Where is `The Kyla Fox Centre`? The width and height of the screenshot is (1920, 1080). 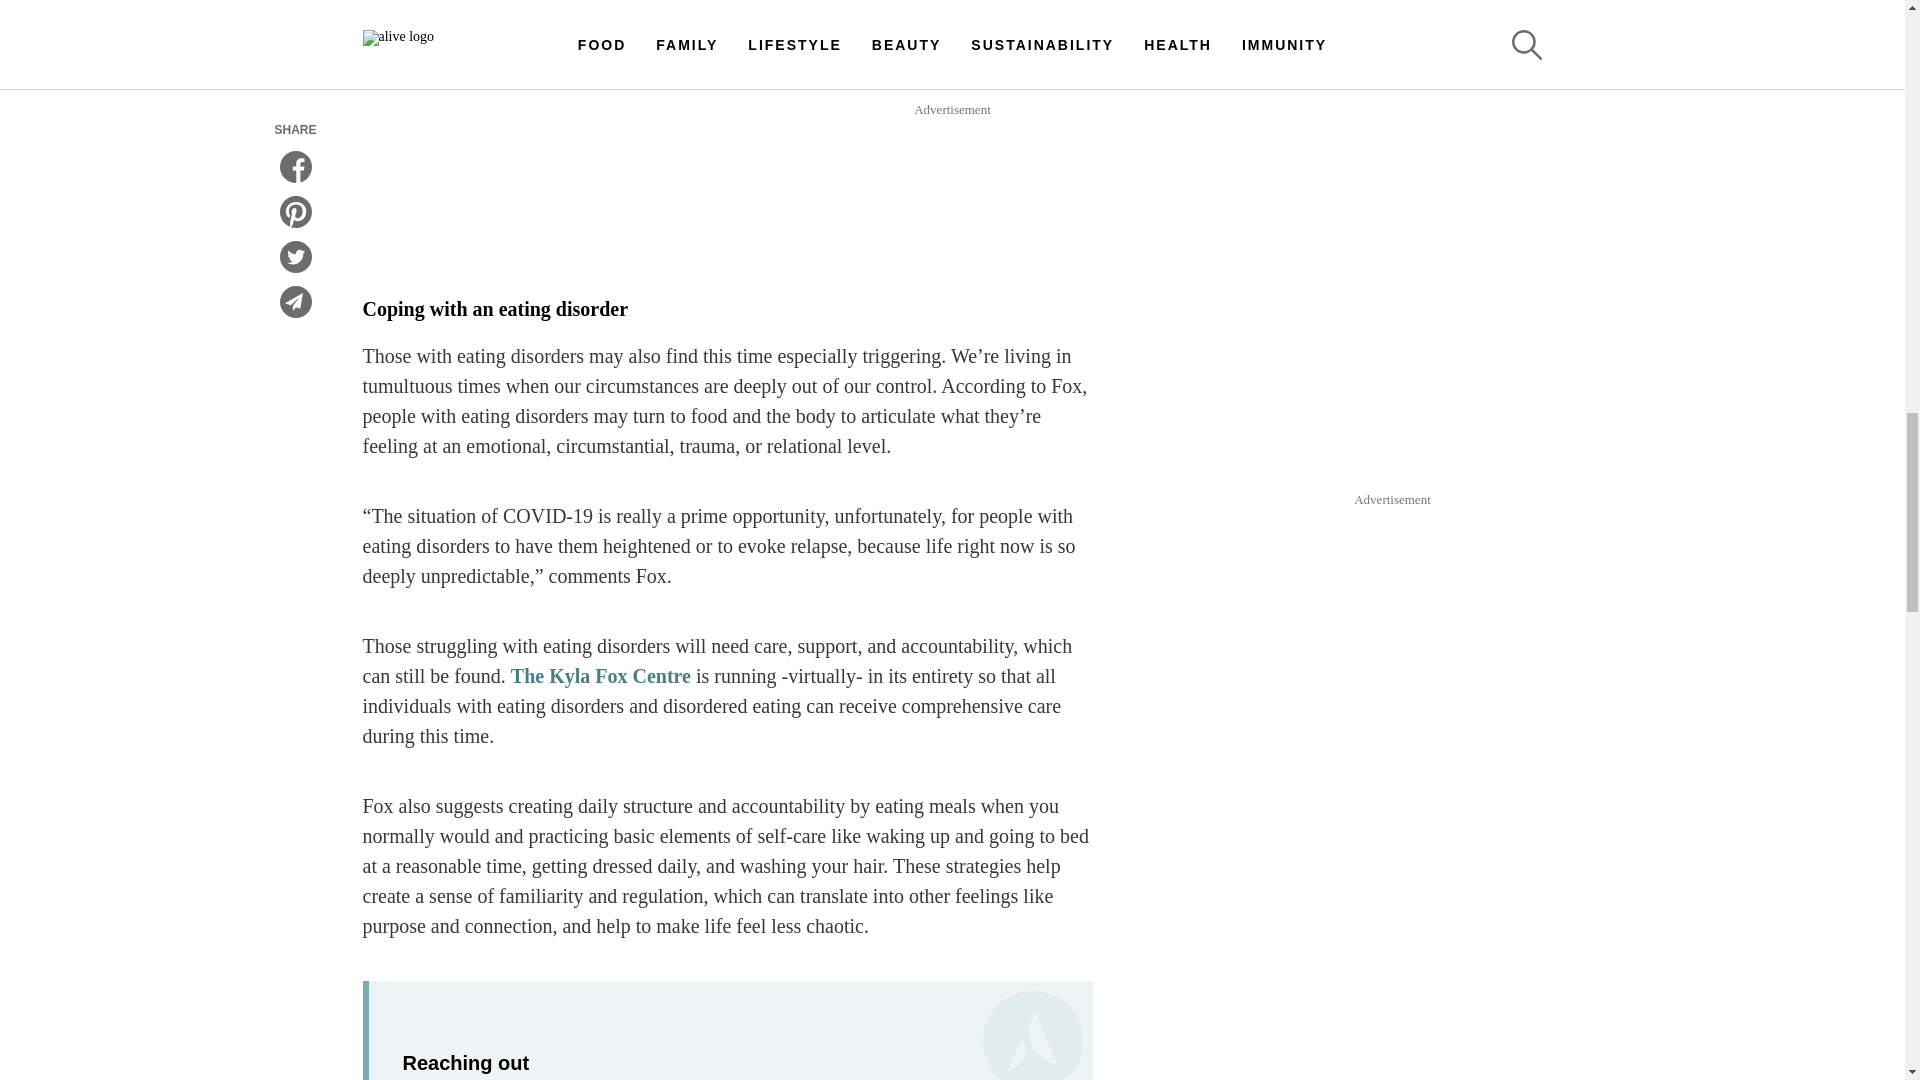
The Kyla Fox Centre is located at coordinates (600, 676).